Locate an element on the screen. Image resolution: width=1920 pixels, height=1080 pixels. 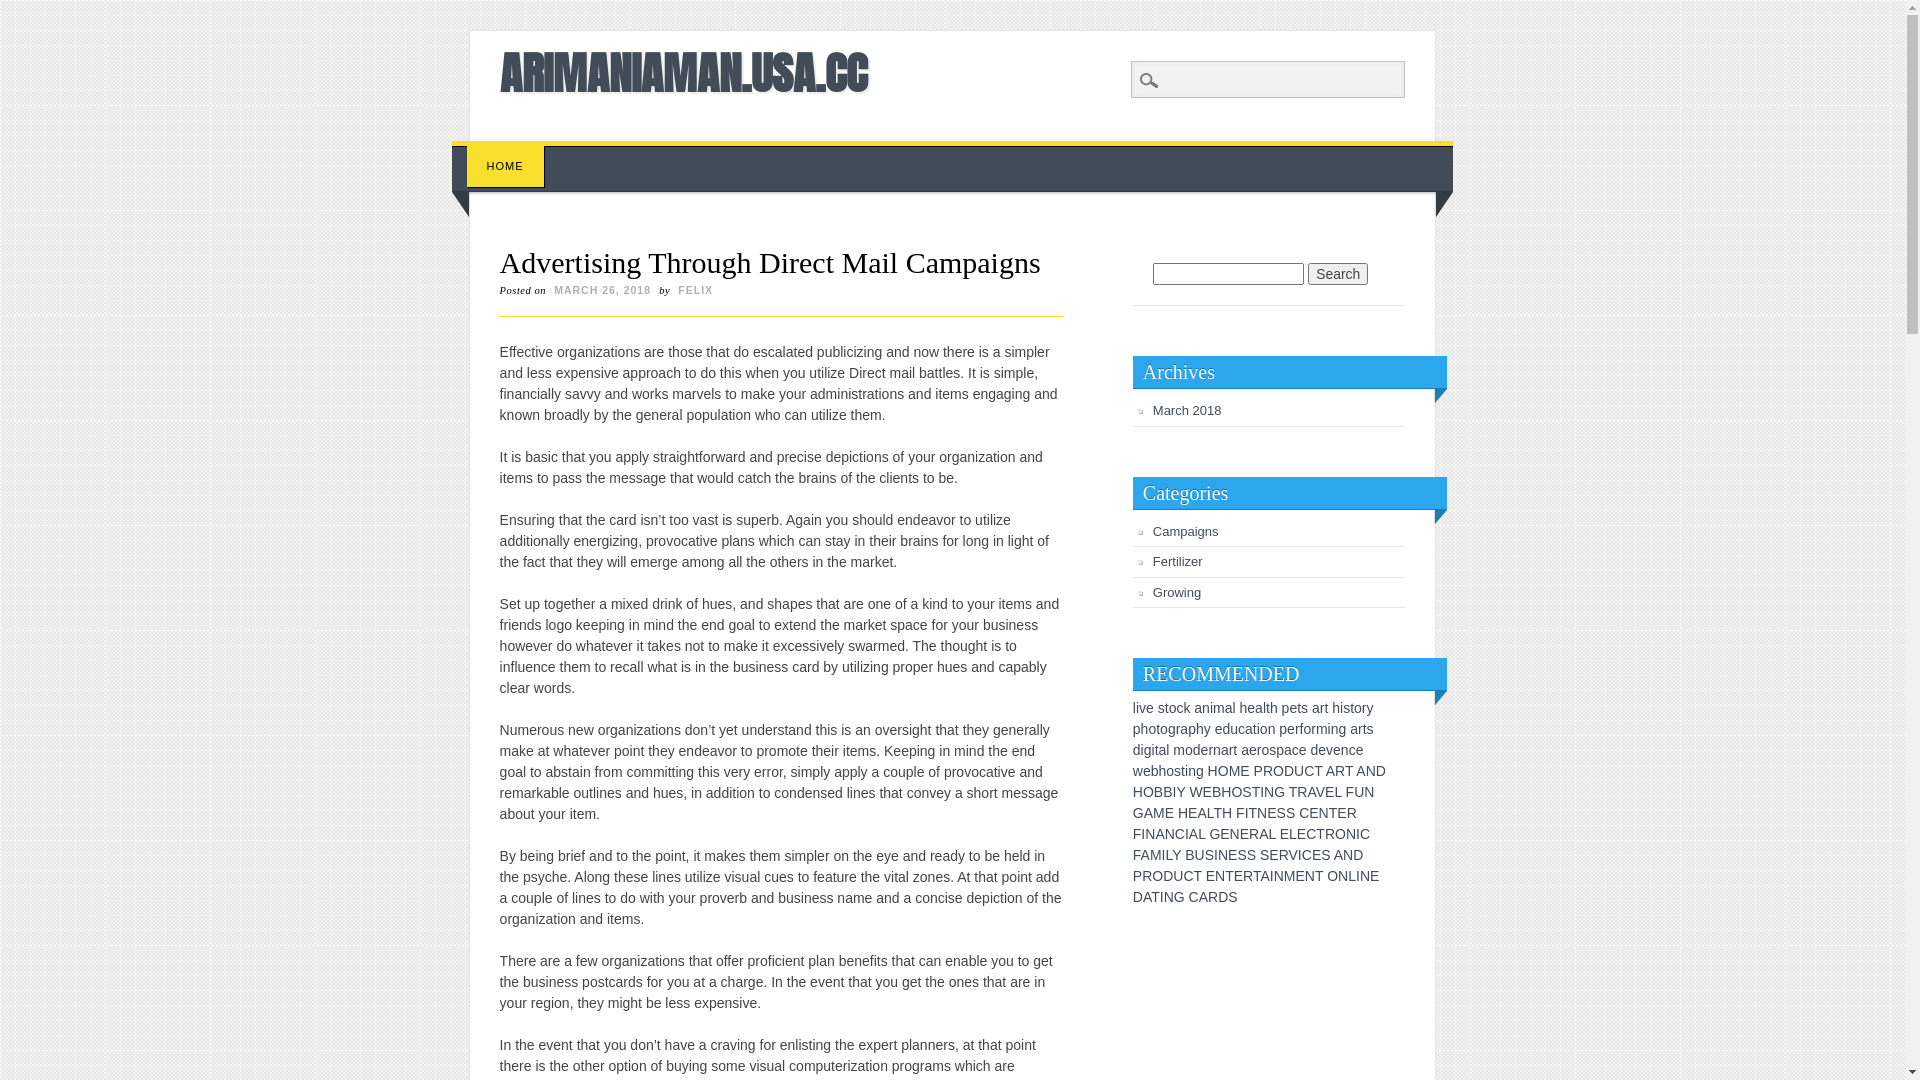
C is located at coordinates (1365, 834).